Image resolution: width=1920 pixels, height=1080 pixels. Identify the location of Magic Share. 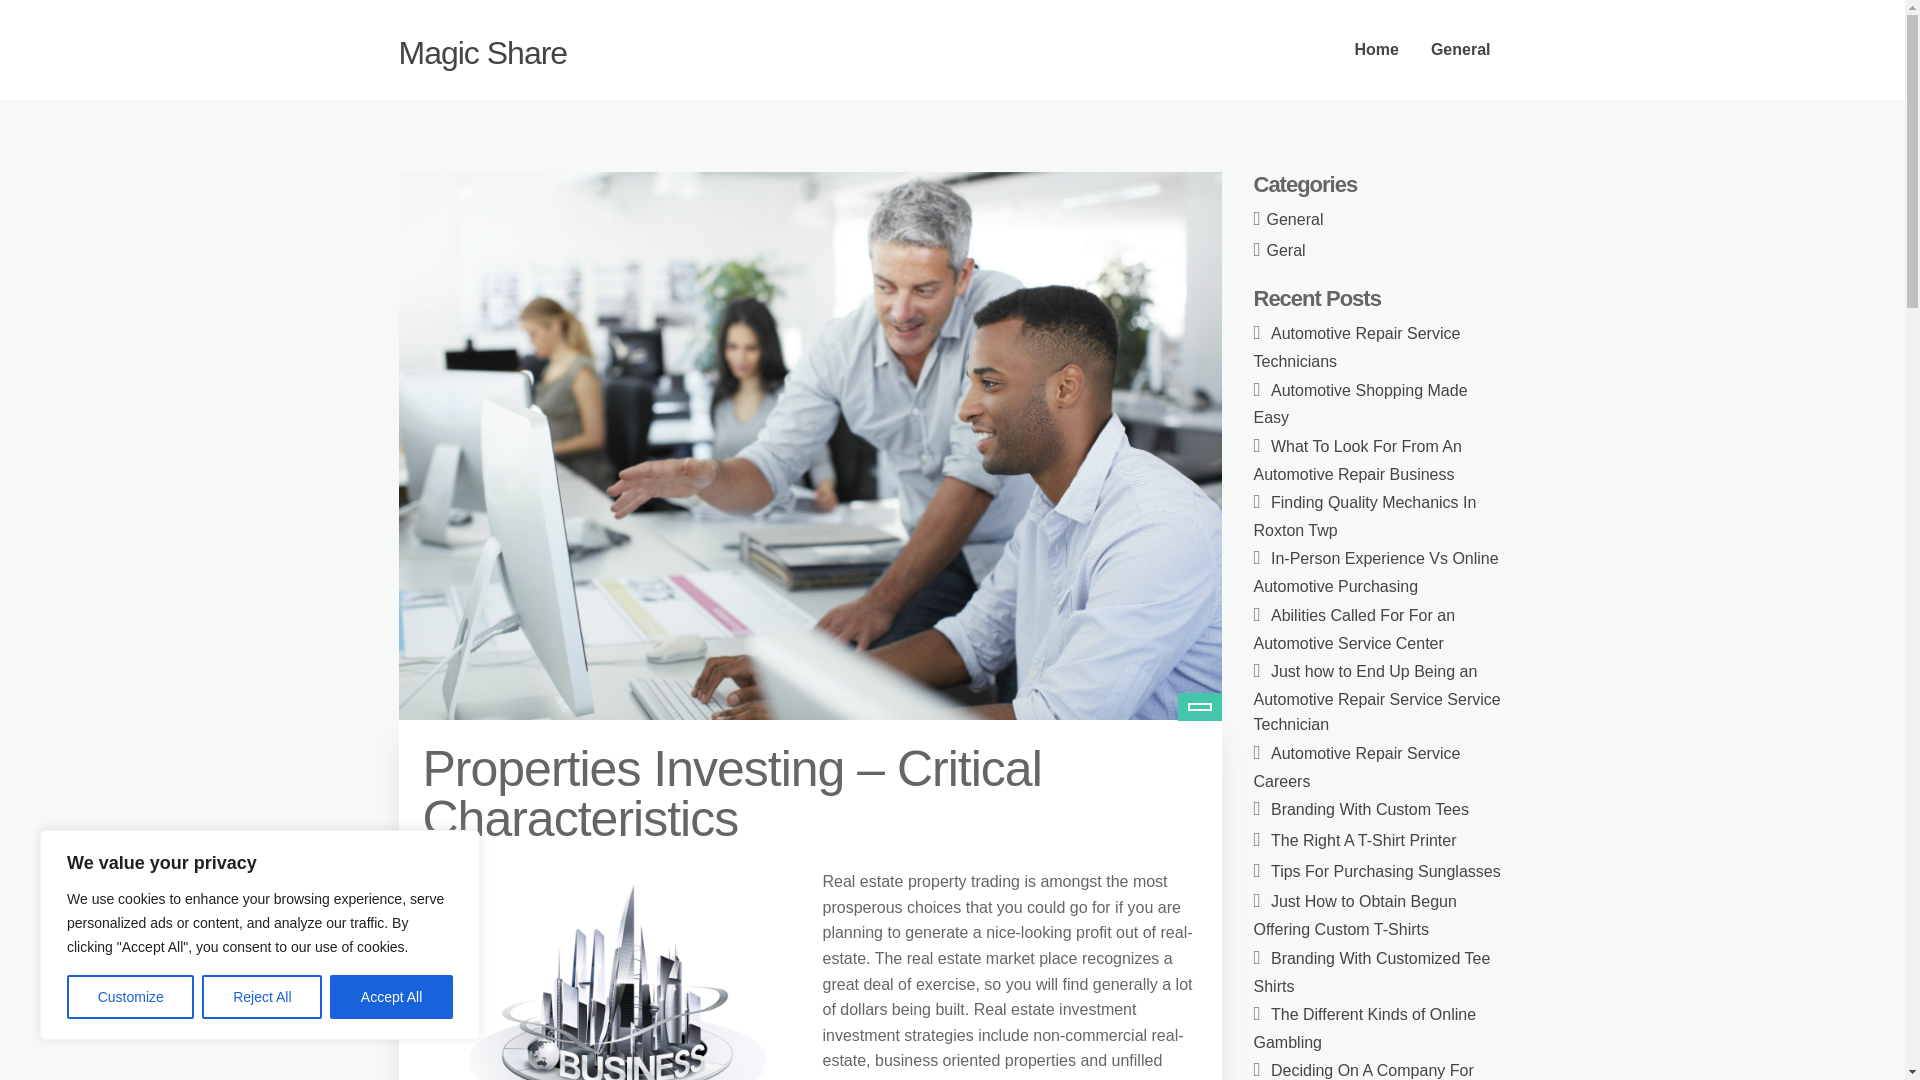
(482, 52).